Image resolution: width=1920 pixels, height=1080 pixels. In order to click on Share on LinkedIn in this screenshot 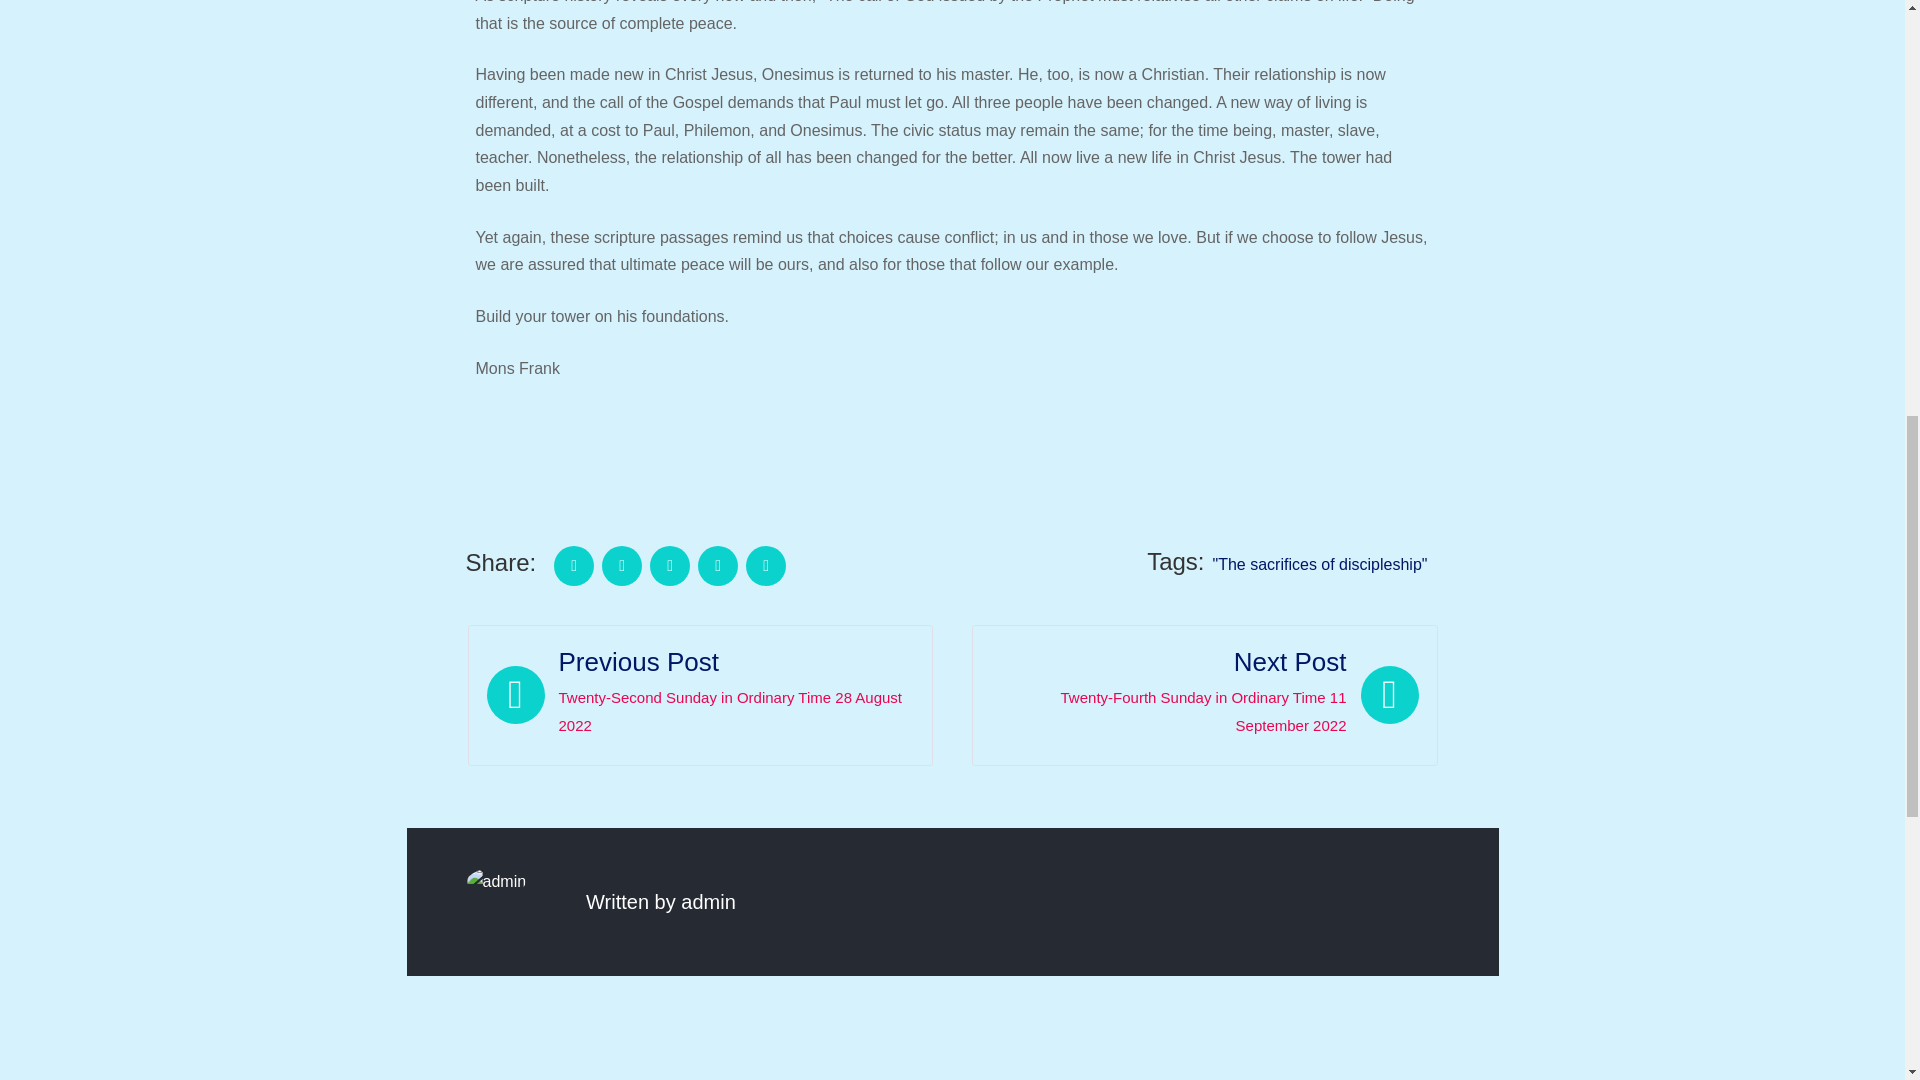, I will do `click(718, 566)`.